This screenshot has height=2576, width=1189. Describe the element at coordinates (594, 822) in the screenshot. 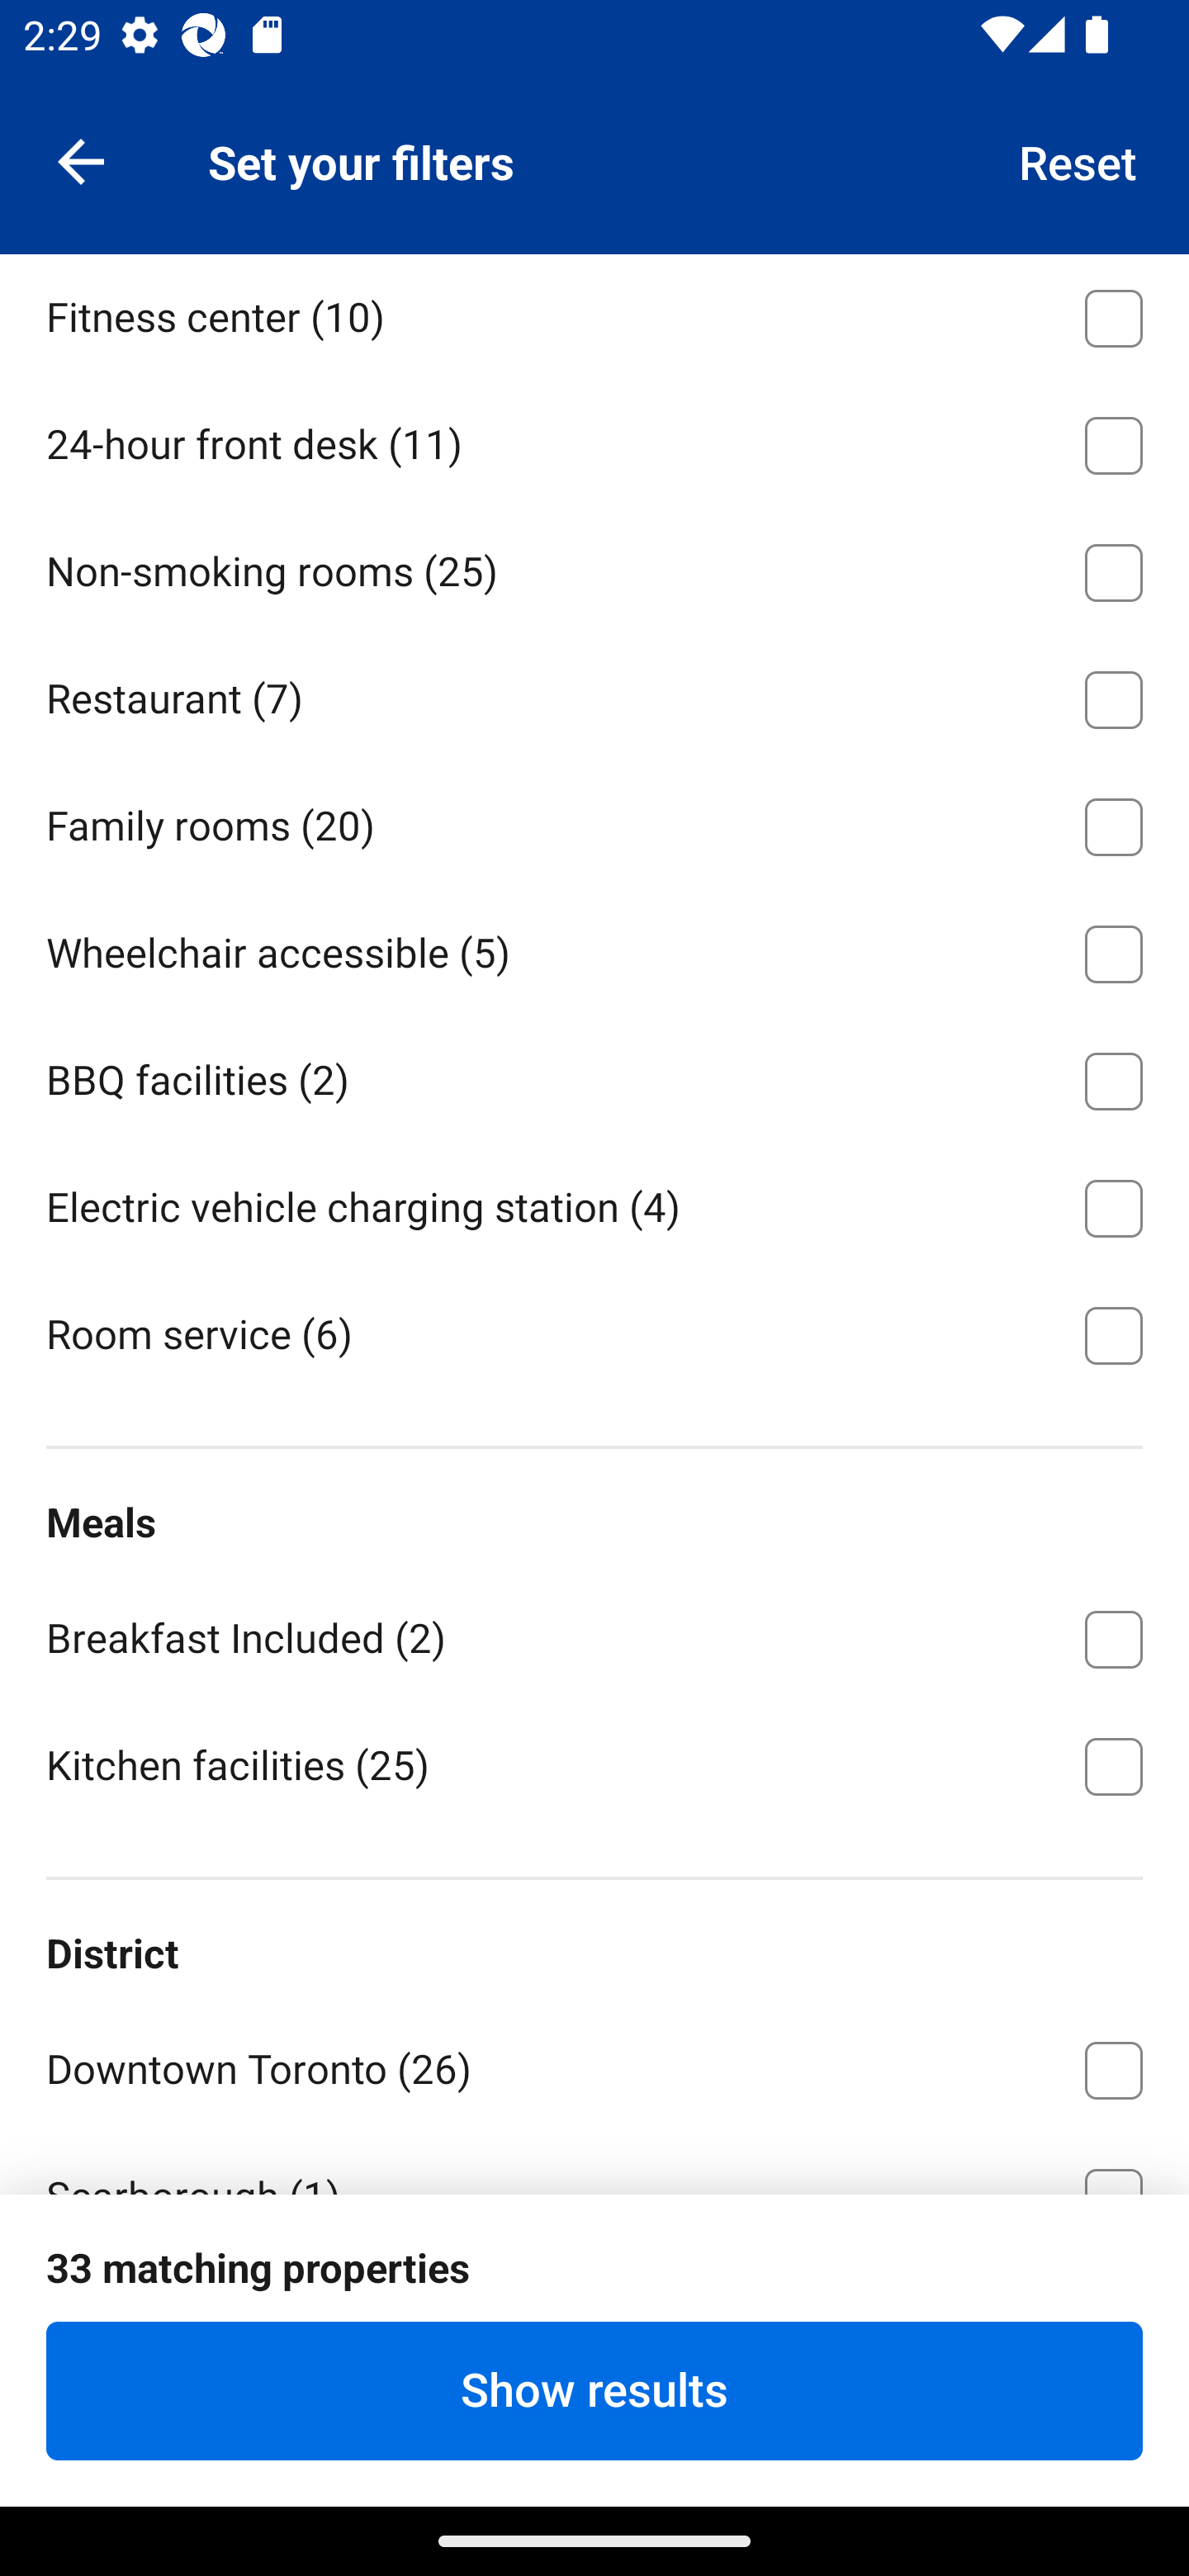

I see `Family rooms ⁦(20)` at that location.